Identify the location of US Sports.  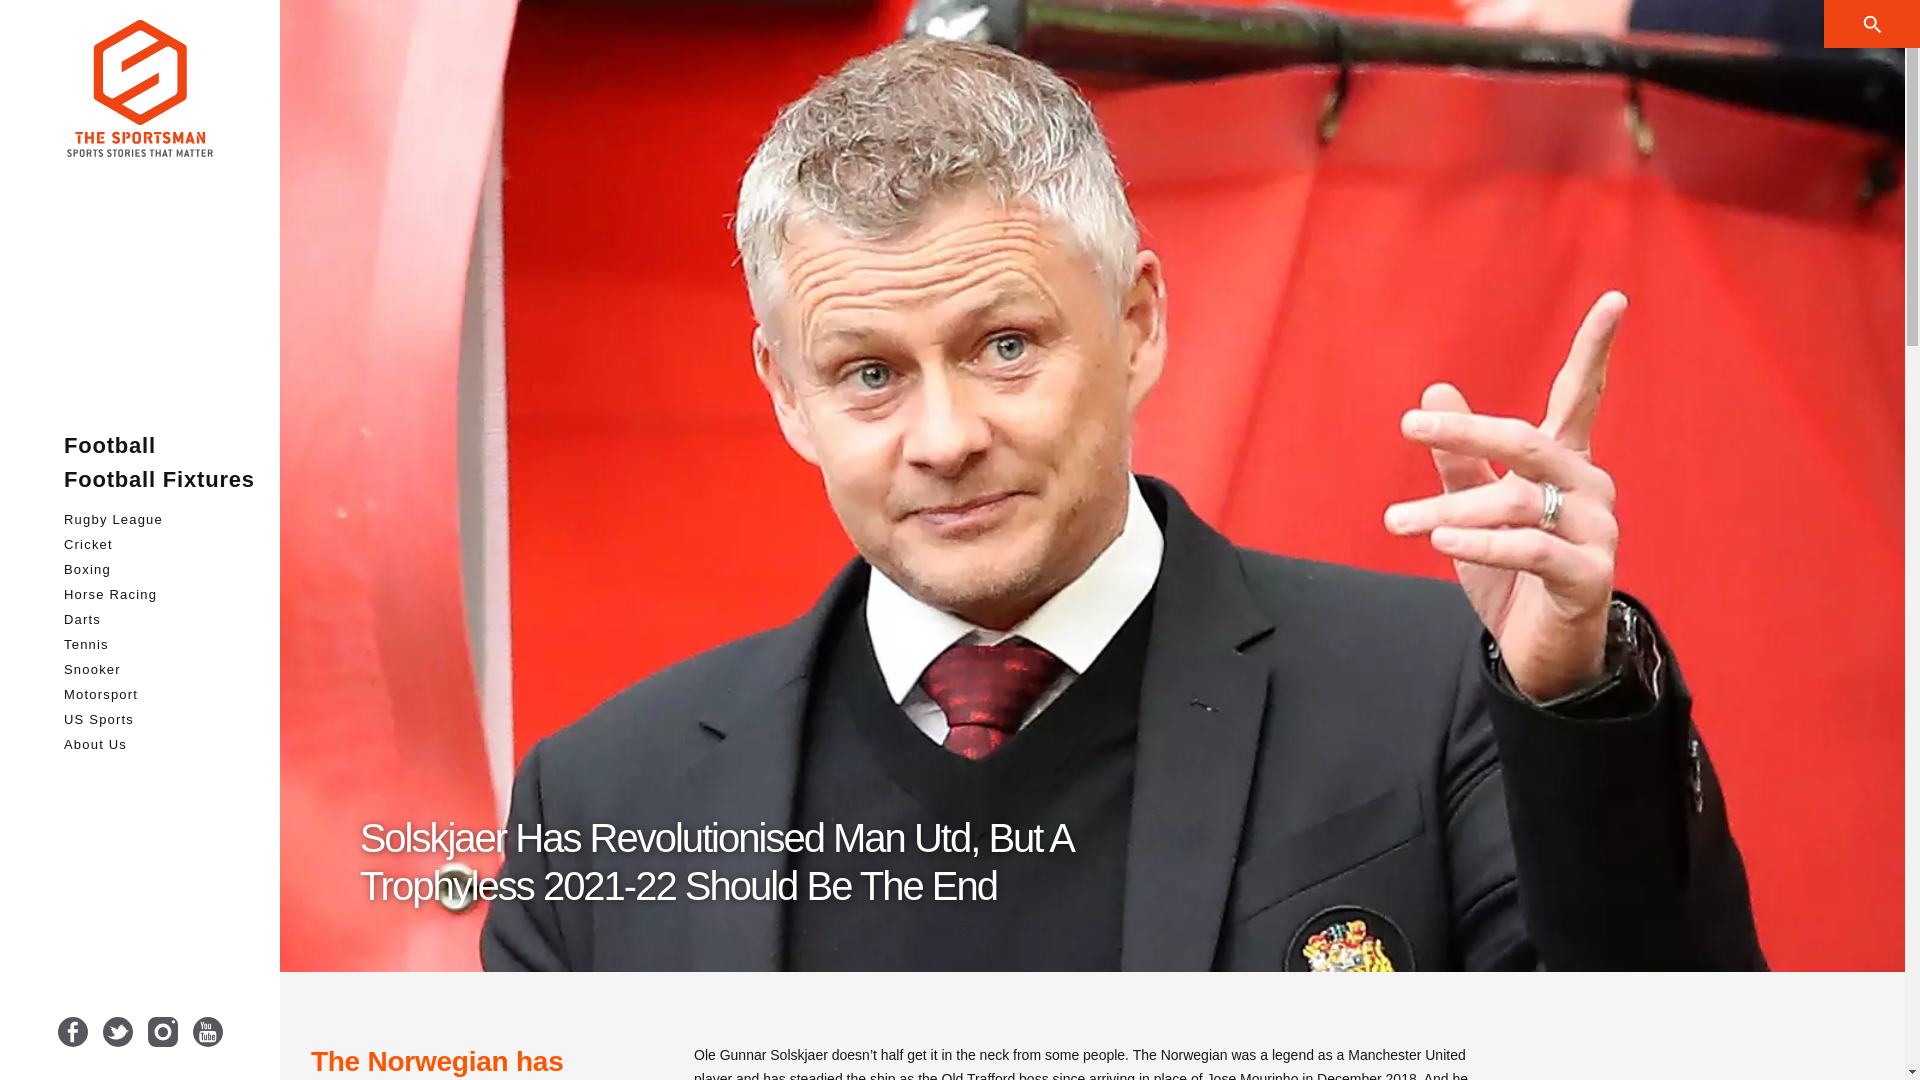
(159, 724).